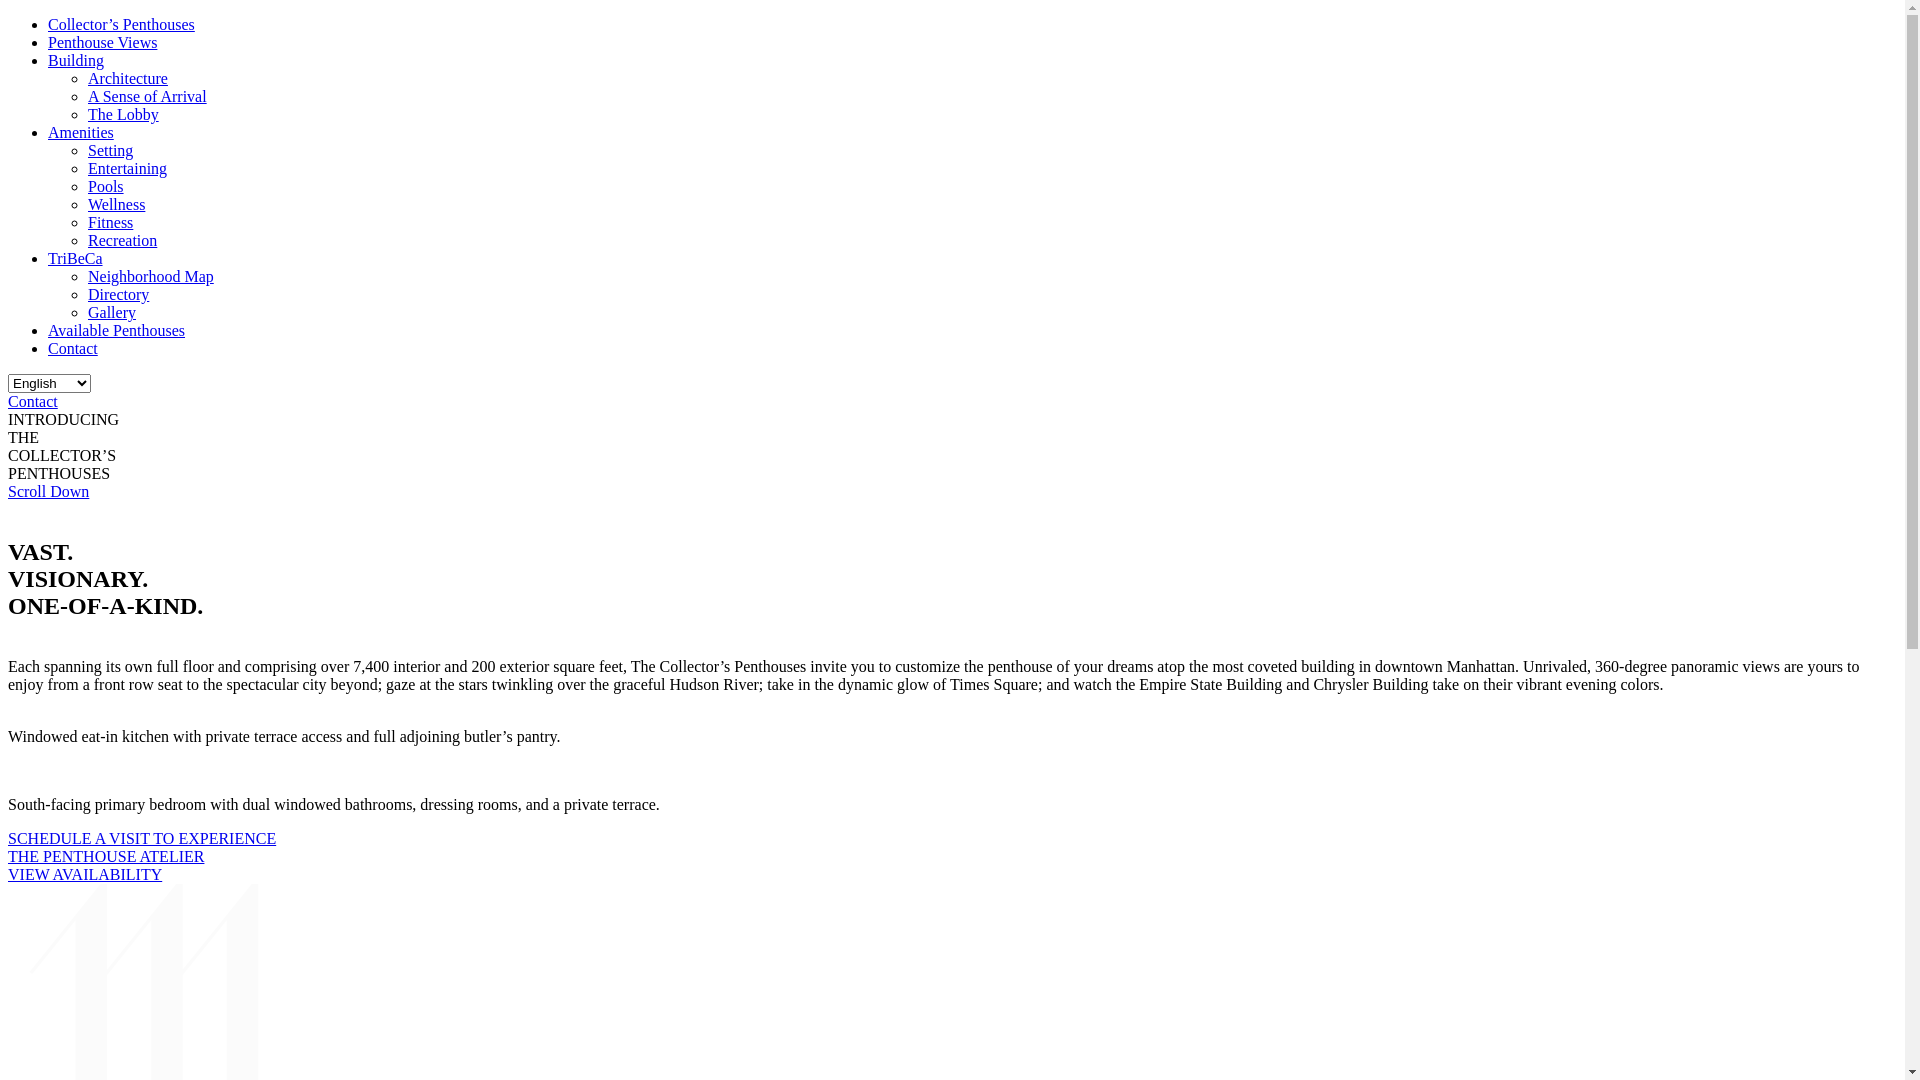 The width and height of the screenshot is (1920, 1080). Describe the element at coordinates (102, 42) in the screenshot. I see `Penthouse Views` at that location.